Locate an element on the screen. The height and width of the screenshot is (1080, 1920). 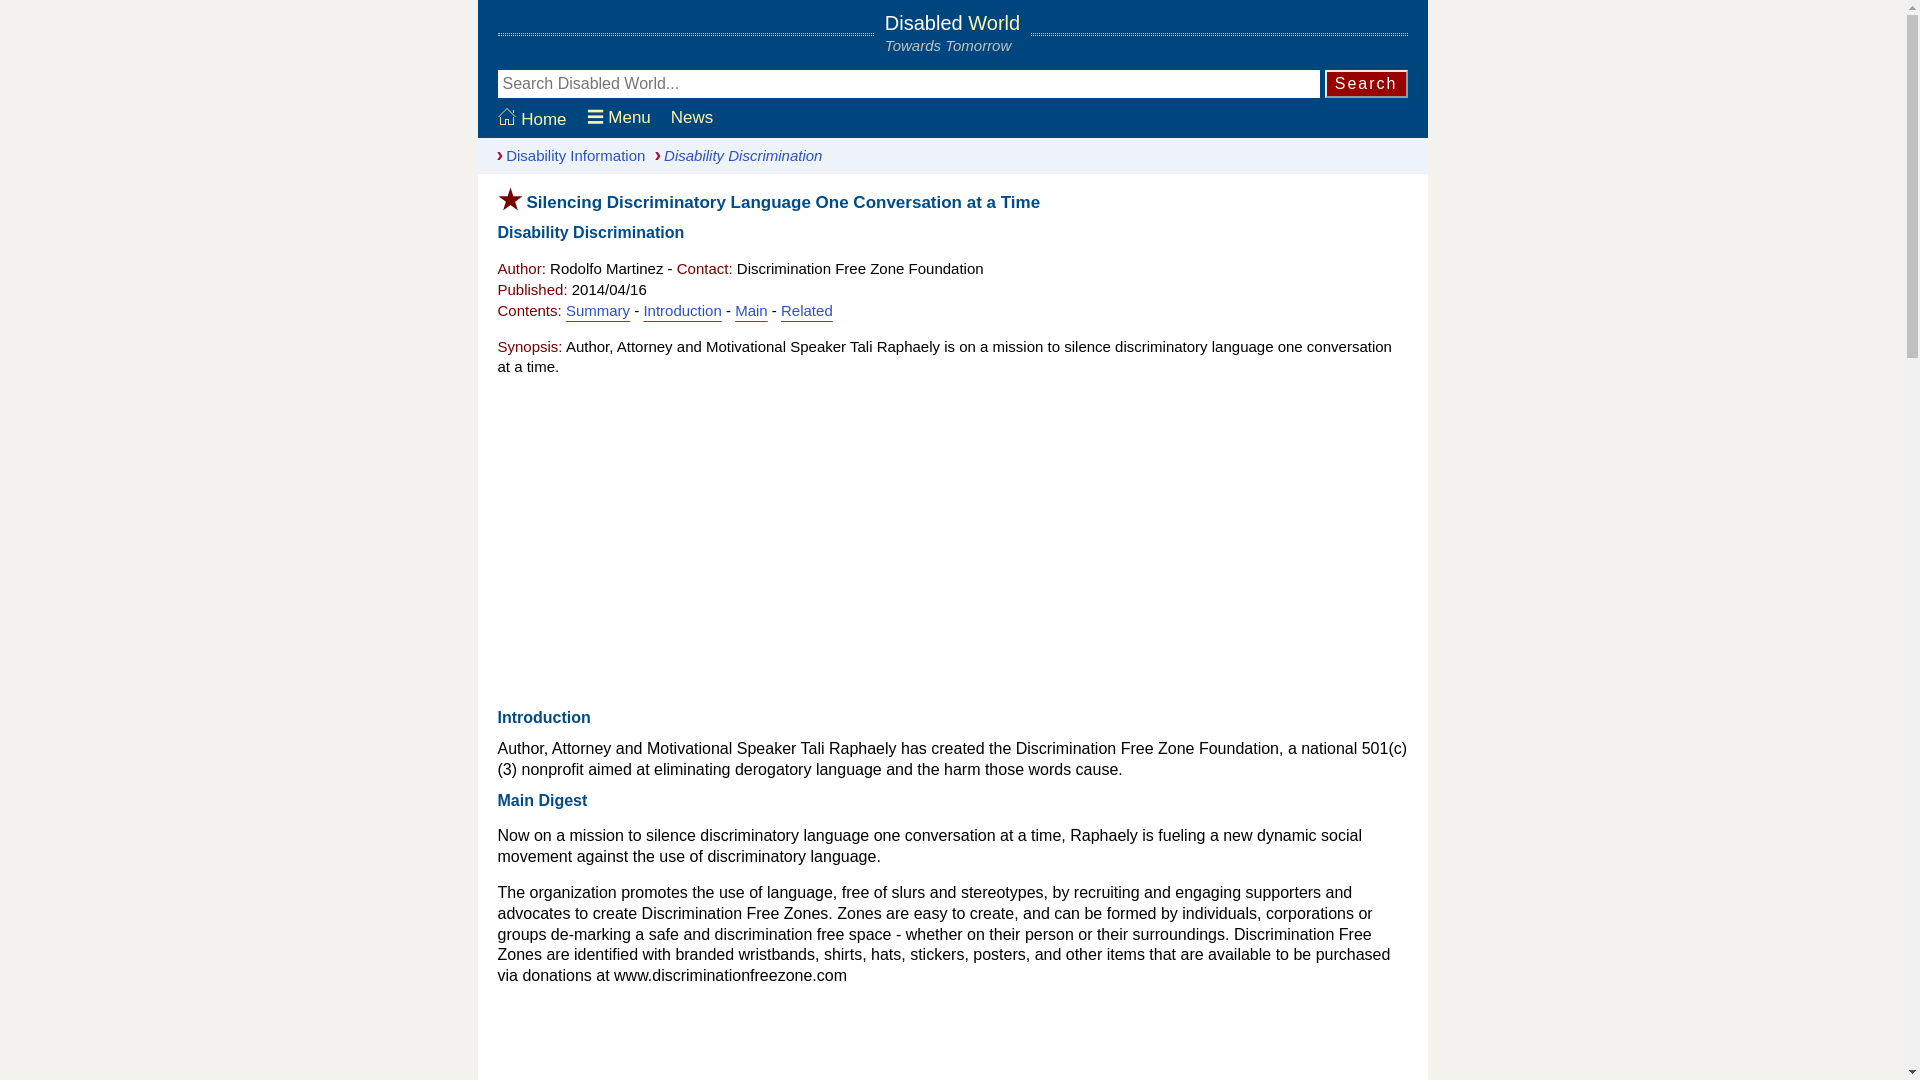
Disability Discrimination is located at coordinates (733, 155).